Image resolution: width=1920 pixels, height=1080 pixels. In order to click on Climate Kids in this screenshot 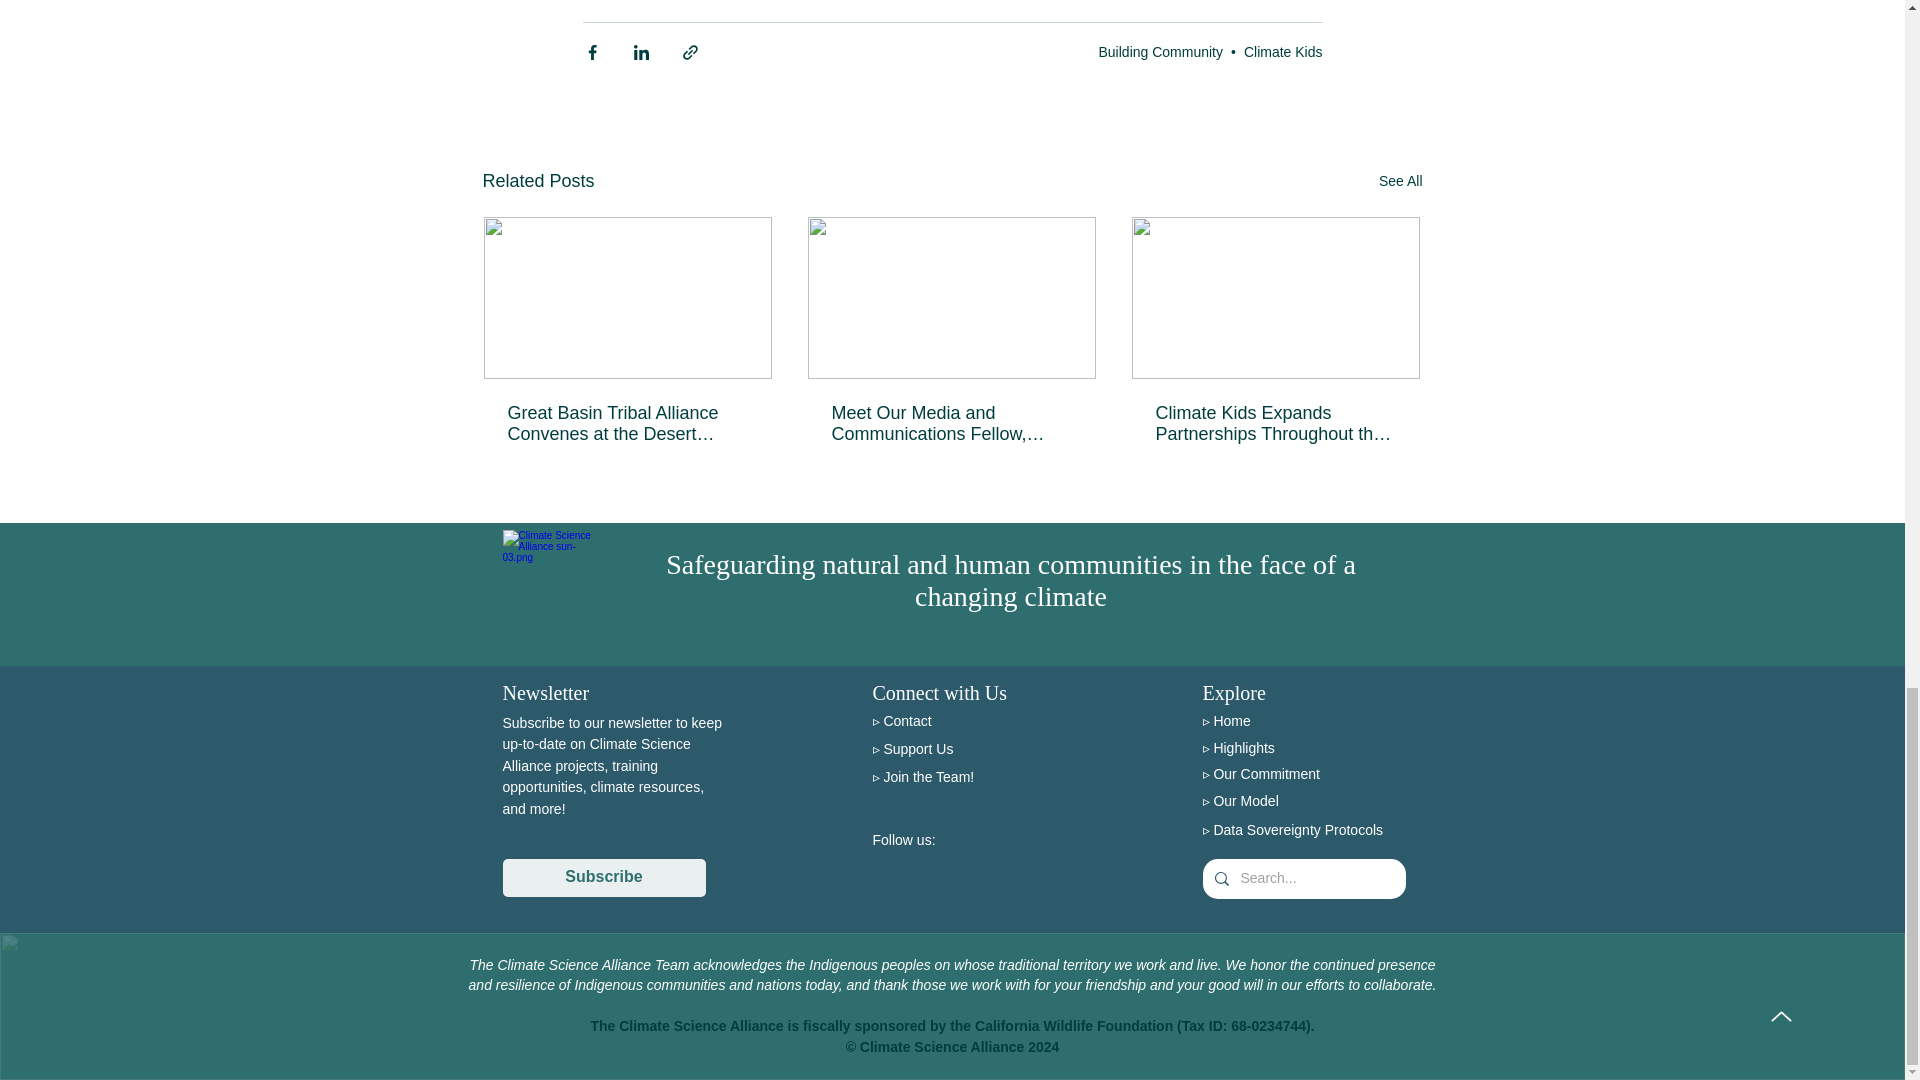, I will do `click(1283, 52)`.